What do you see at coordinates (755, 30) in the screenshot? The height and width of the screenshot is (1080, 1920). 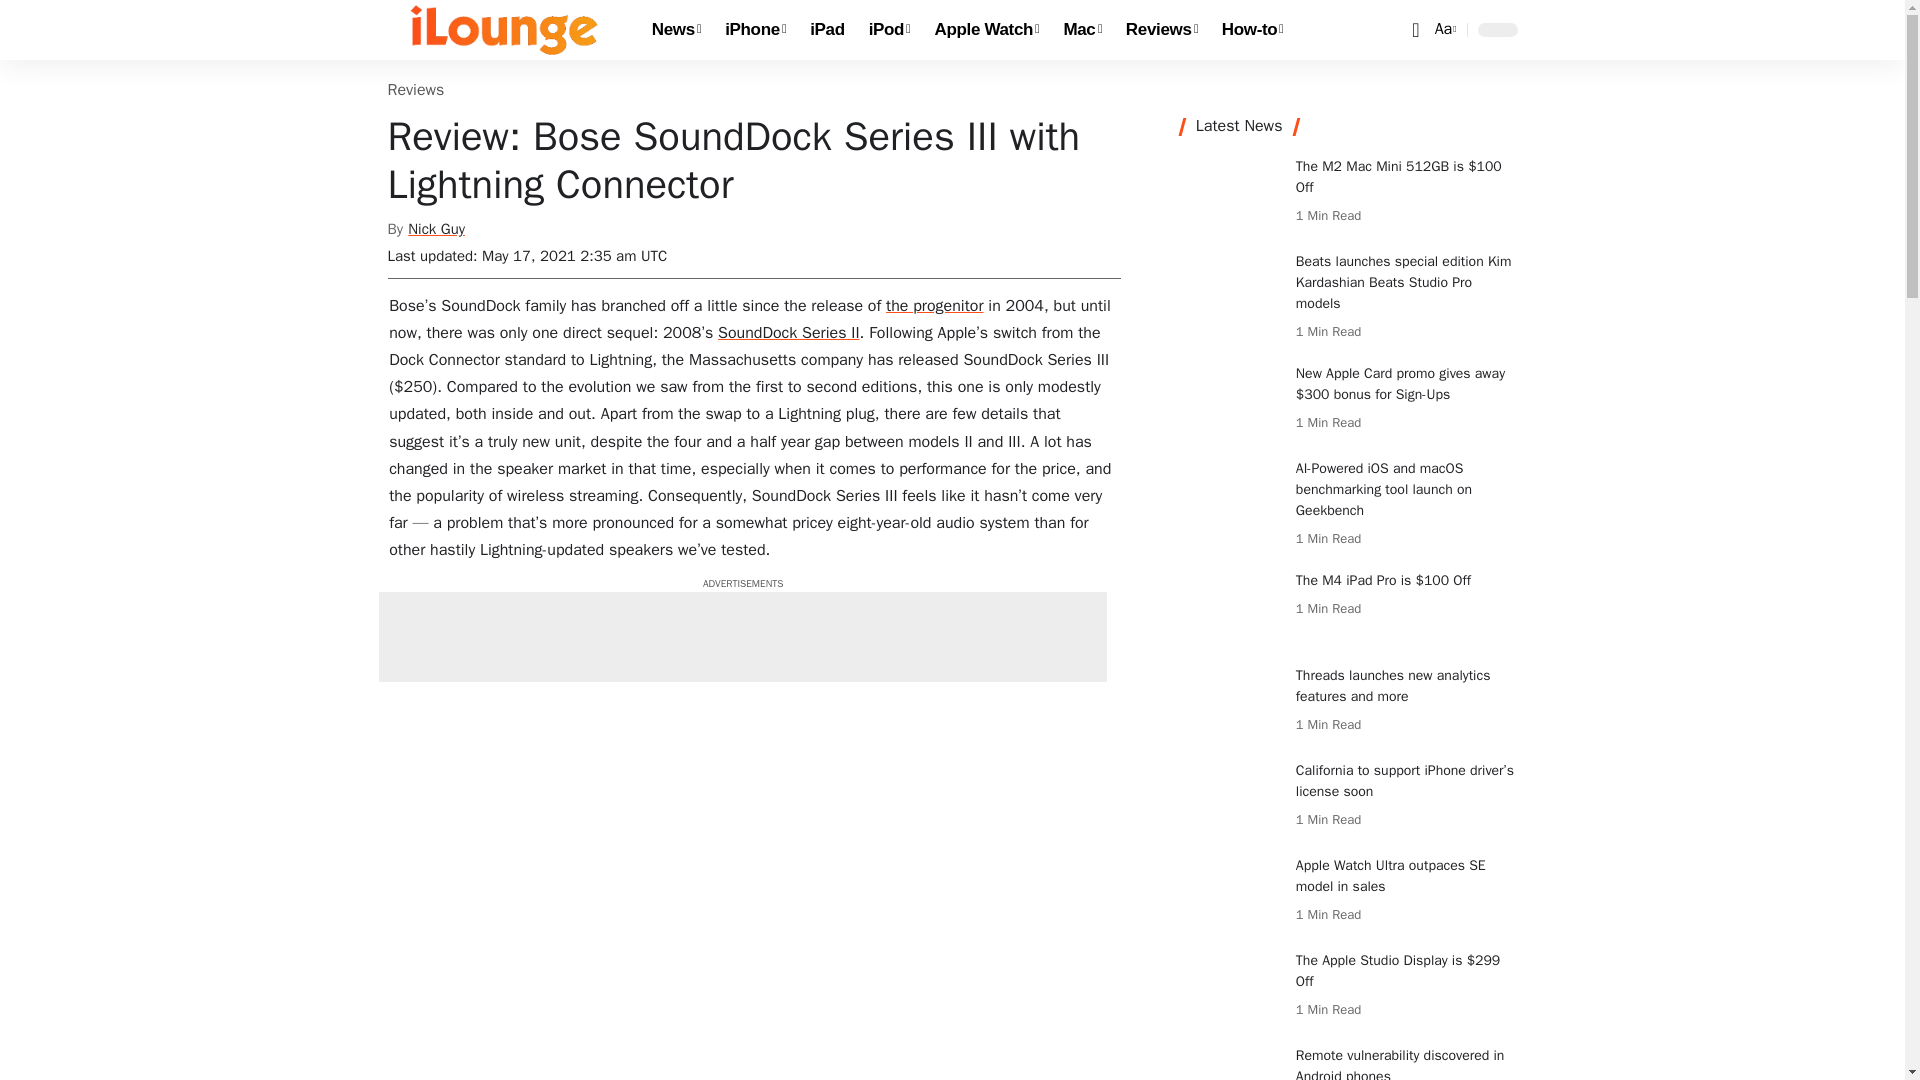 I see `iPhone` at bounding box center [755, 30].